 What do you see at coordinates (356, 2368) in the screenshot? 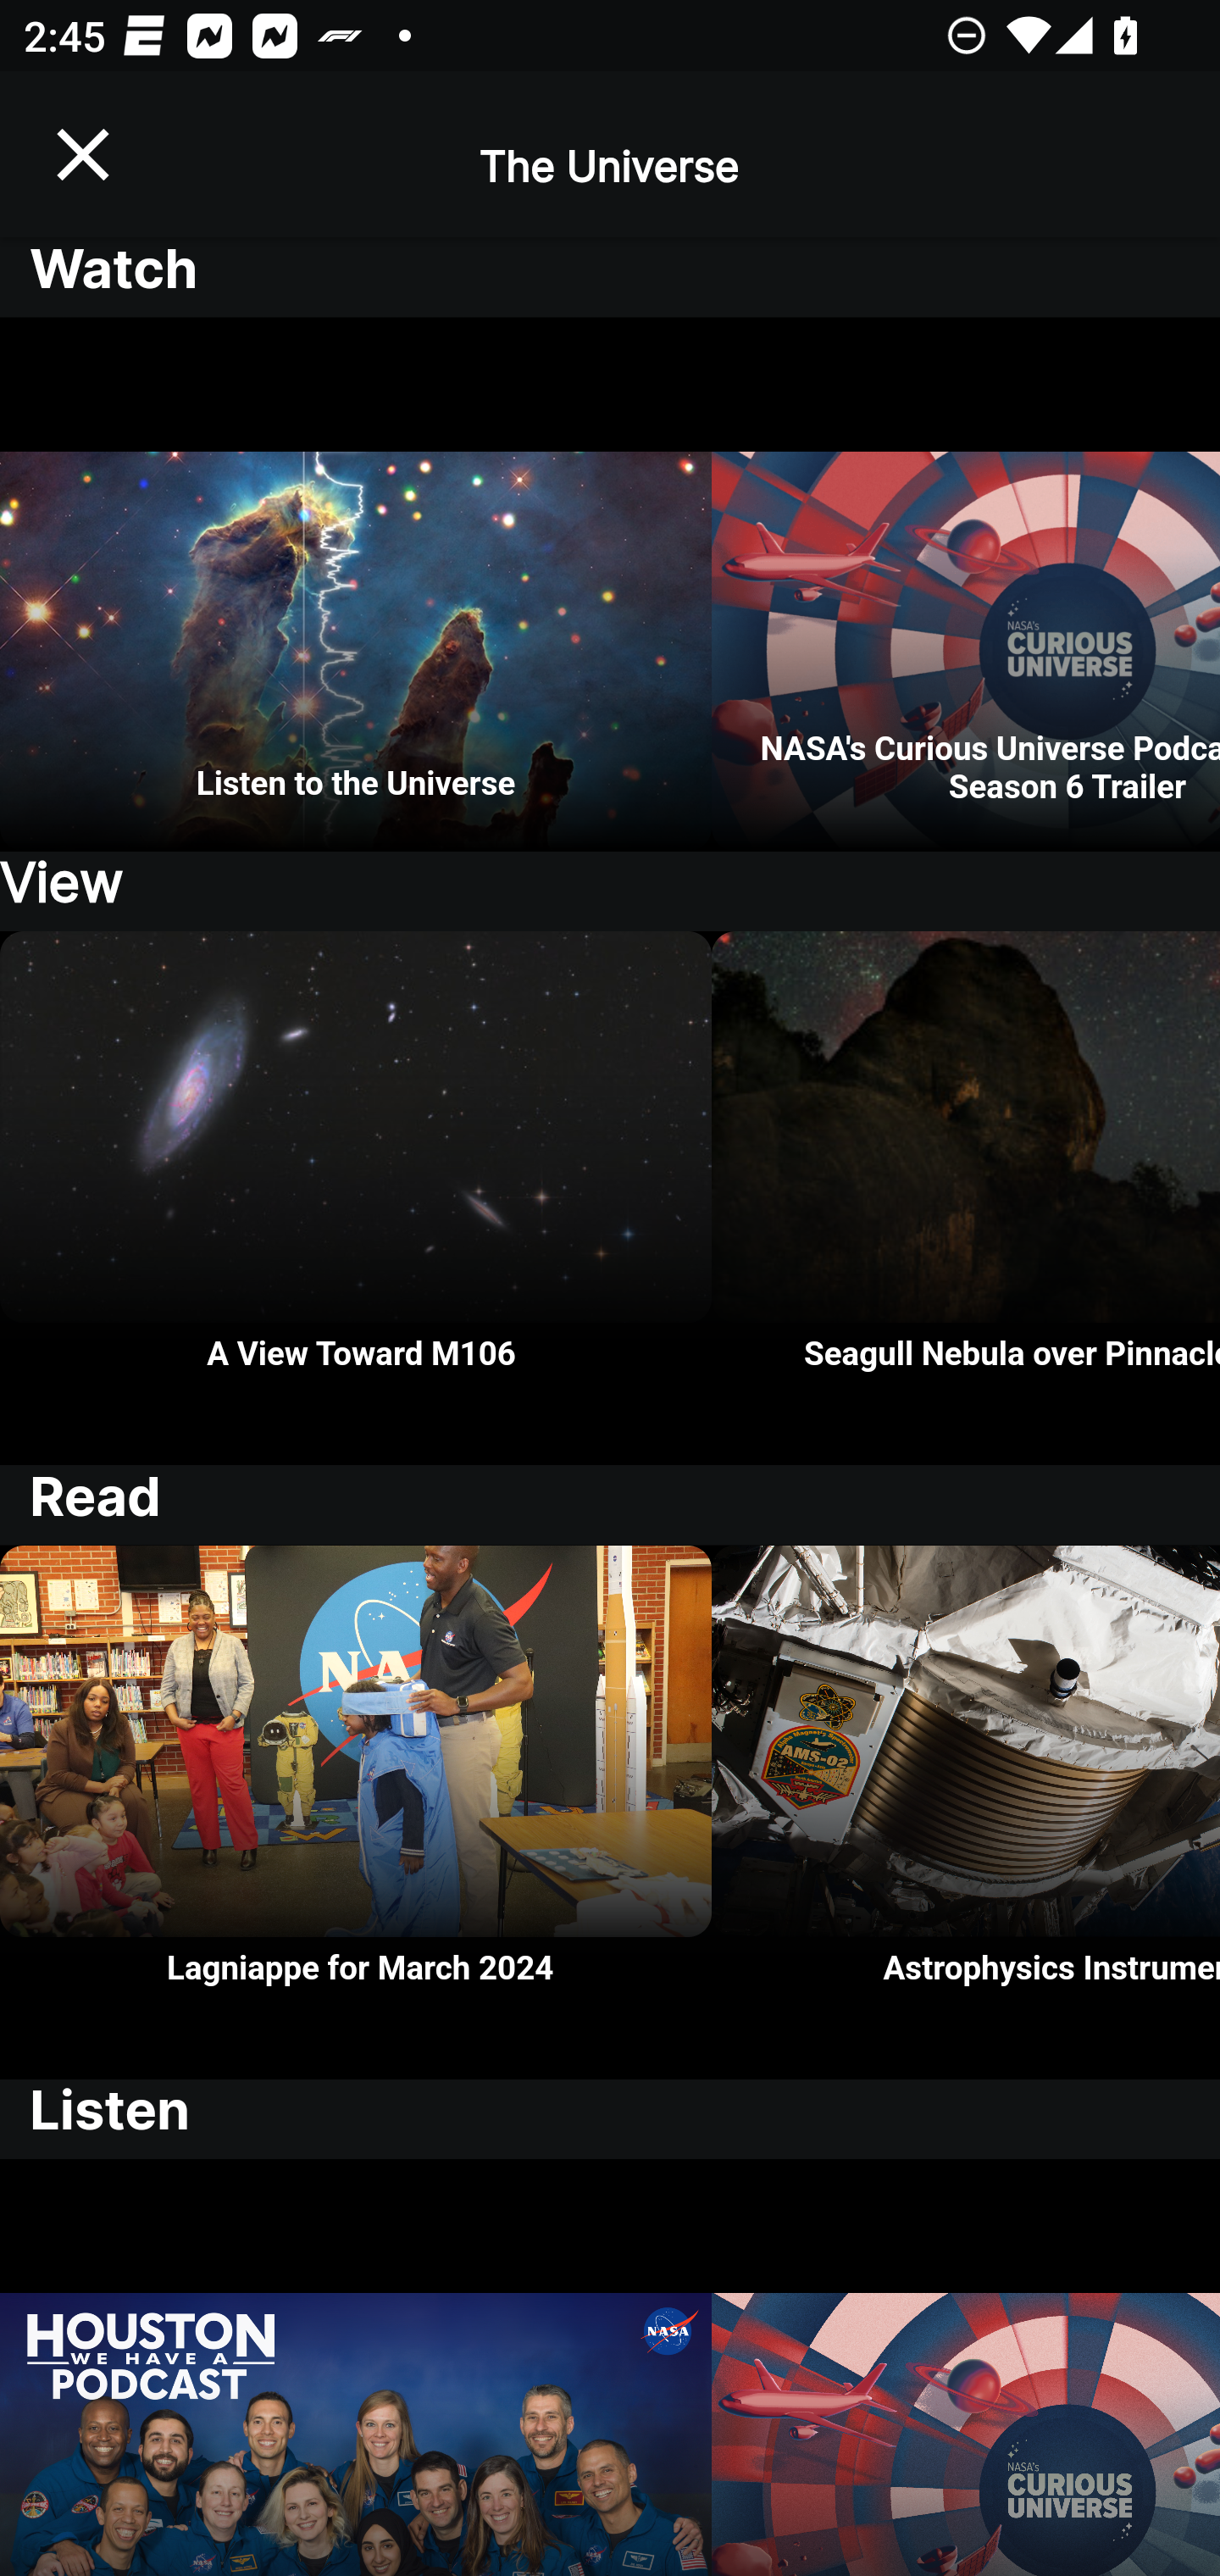
I see `Astronaut Graduation 2024` at bounding box center [356, 2368].